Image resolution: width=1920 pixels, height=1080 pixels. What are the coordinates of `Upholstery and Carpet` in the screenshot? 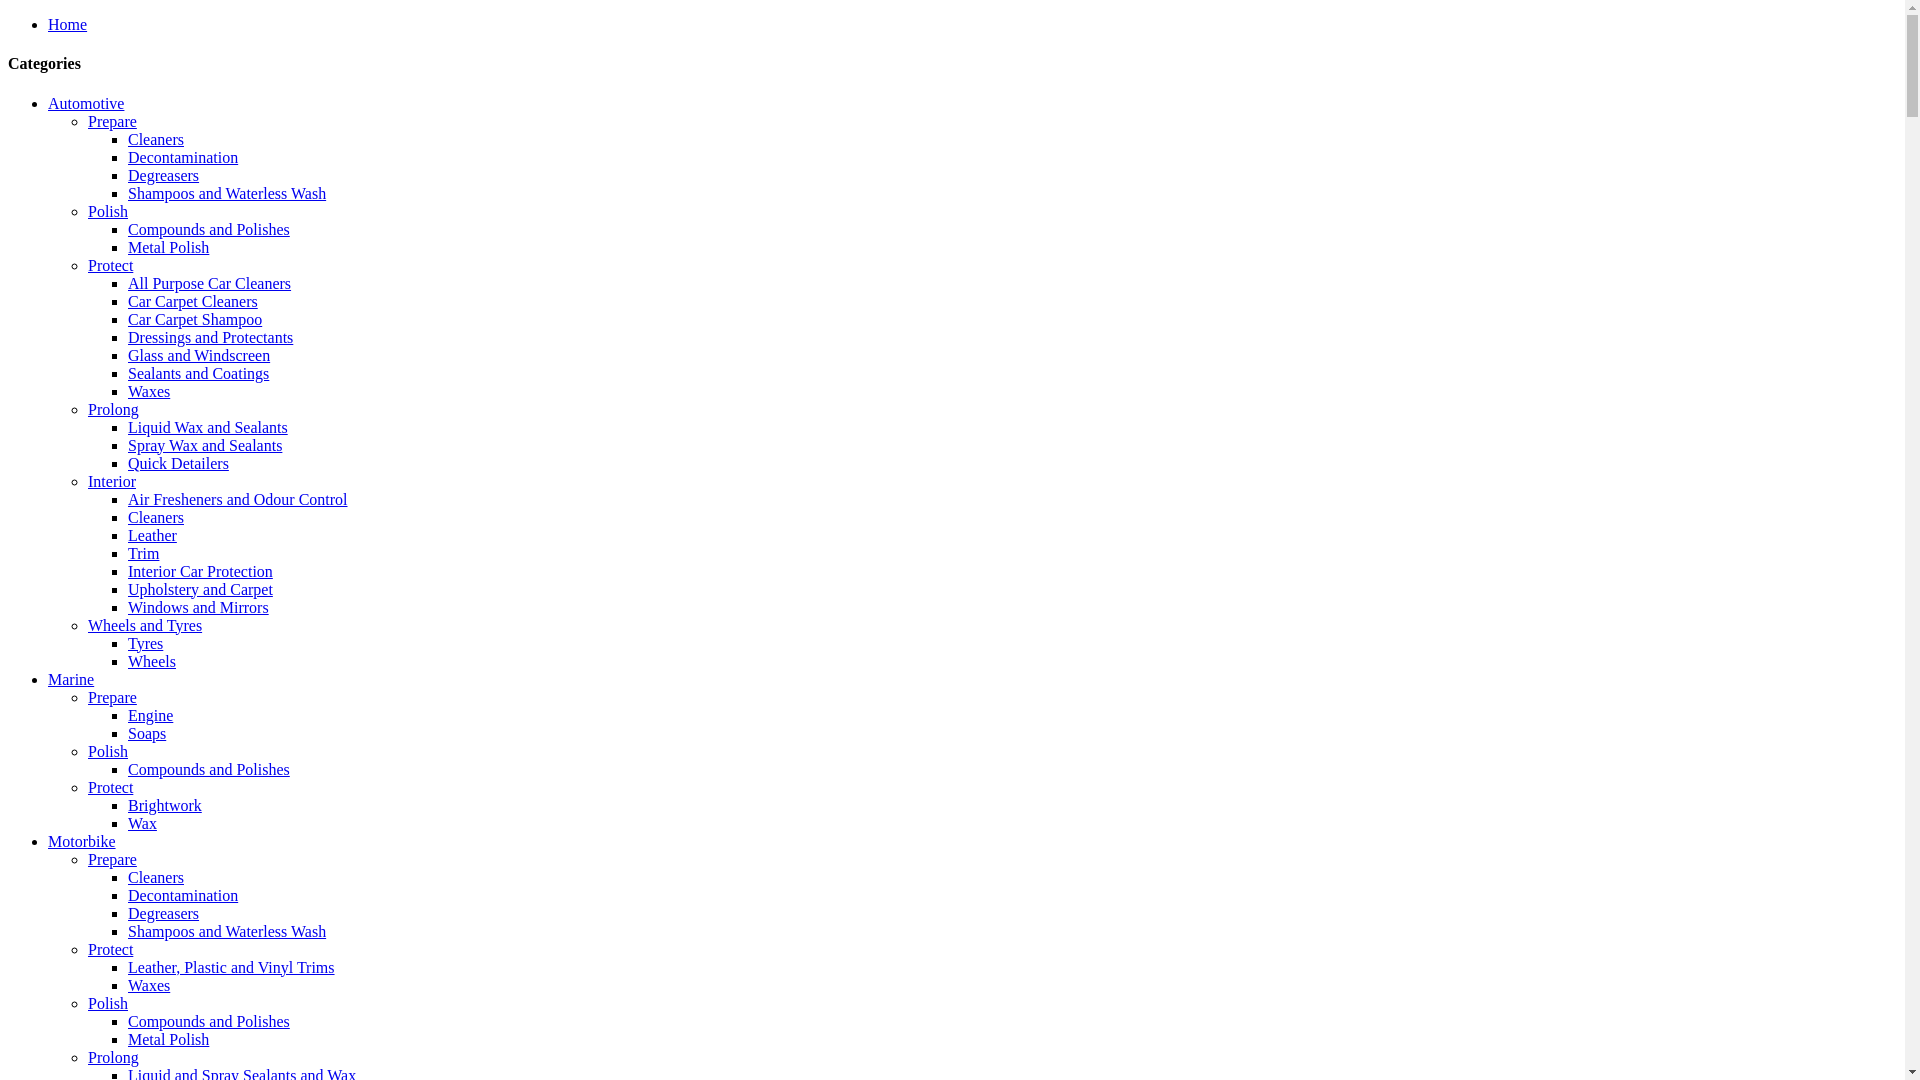 It's located at (200, 590).